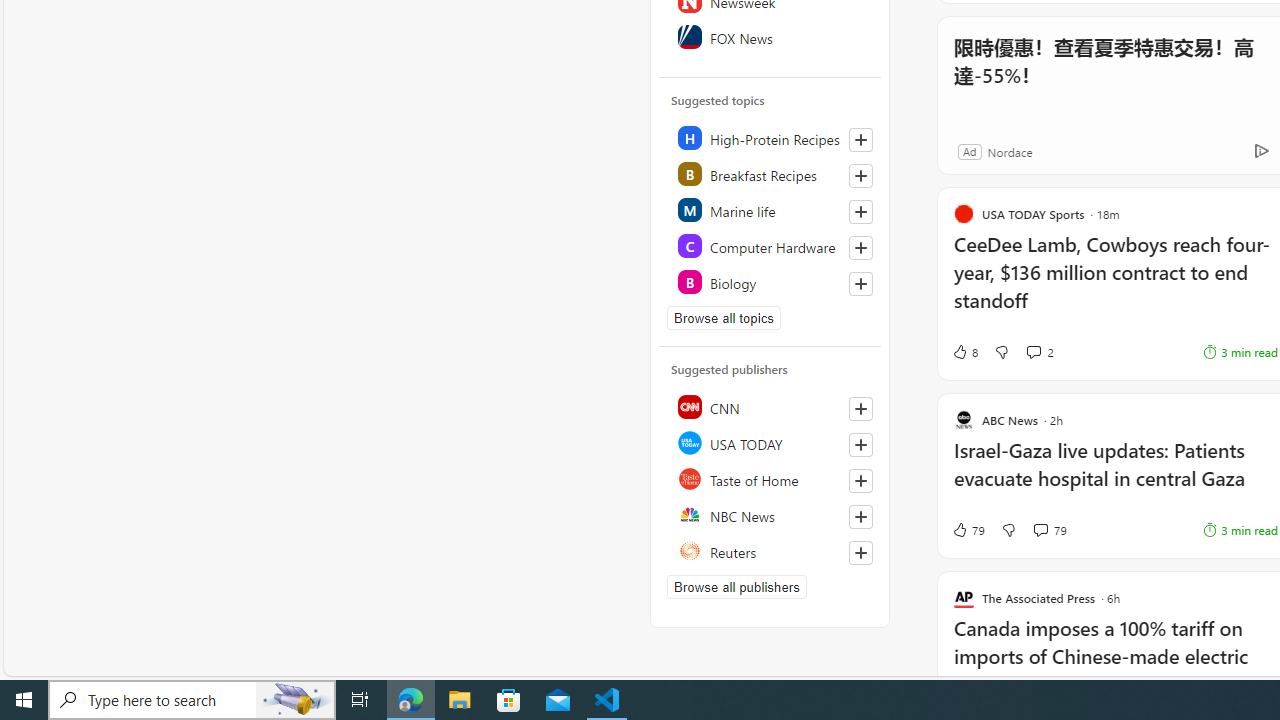 Image resolution: width=1280 pixels, height=720 pixels. Describe the element at coordinates (771, 550) in the screenshot. I see `Reuters` at that location.